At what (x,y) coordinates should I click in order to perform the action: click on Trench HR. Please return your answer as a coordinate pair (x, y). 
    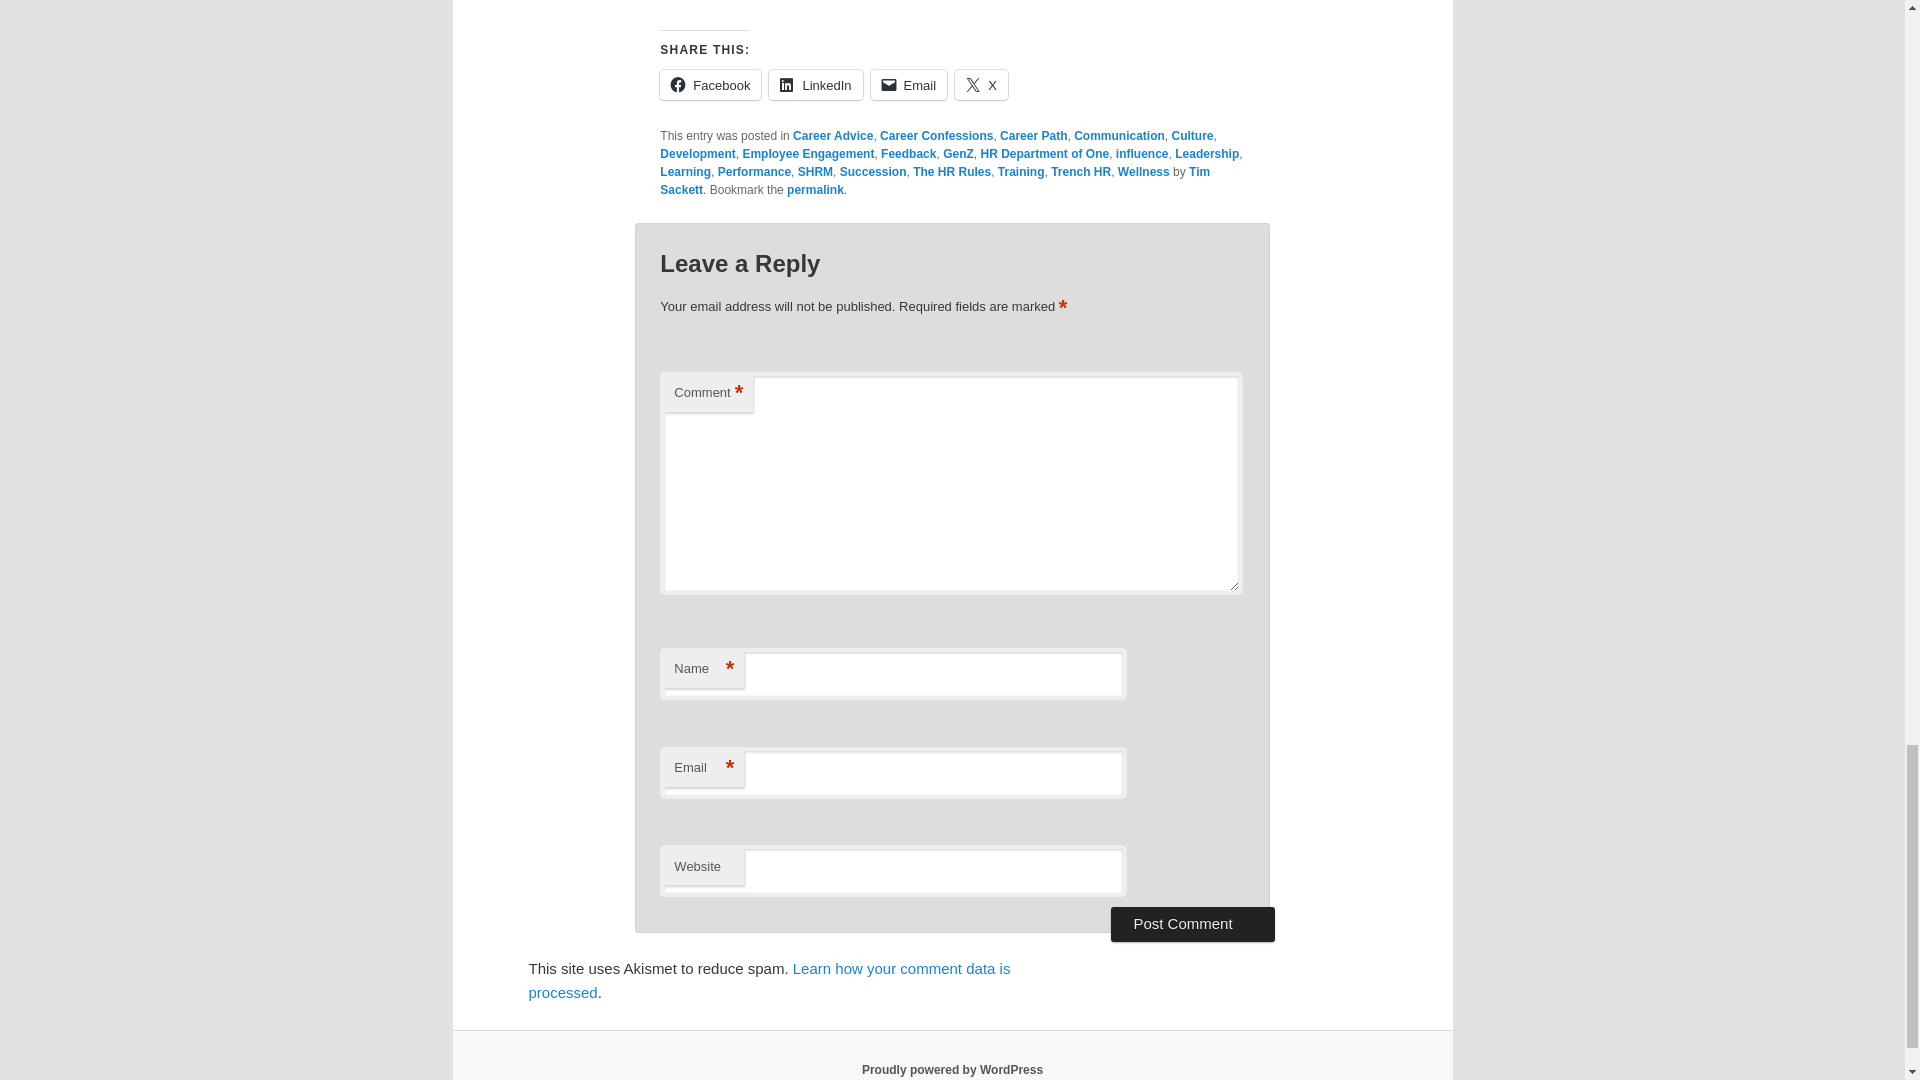
    Looking at the image, I should click on (1080, 172).